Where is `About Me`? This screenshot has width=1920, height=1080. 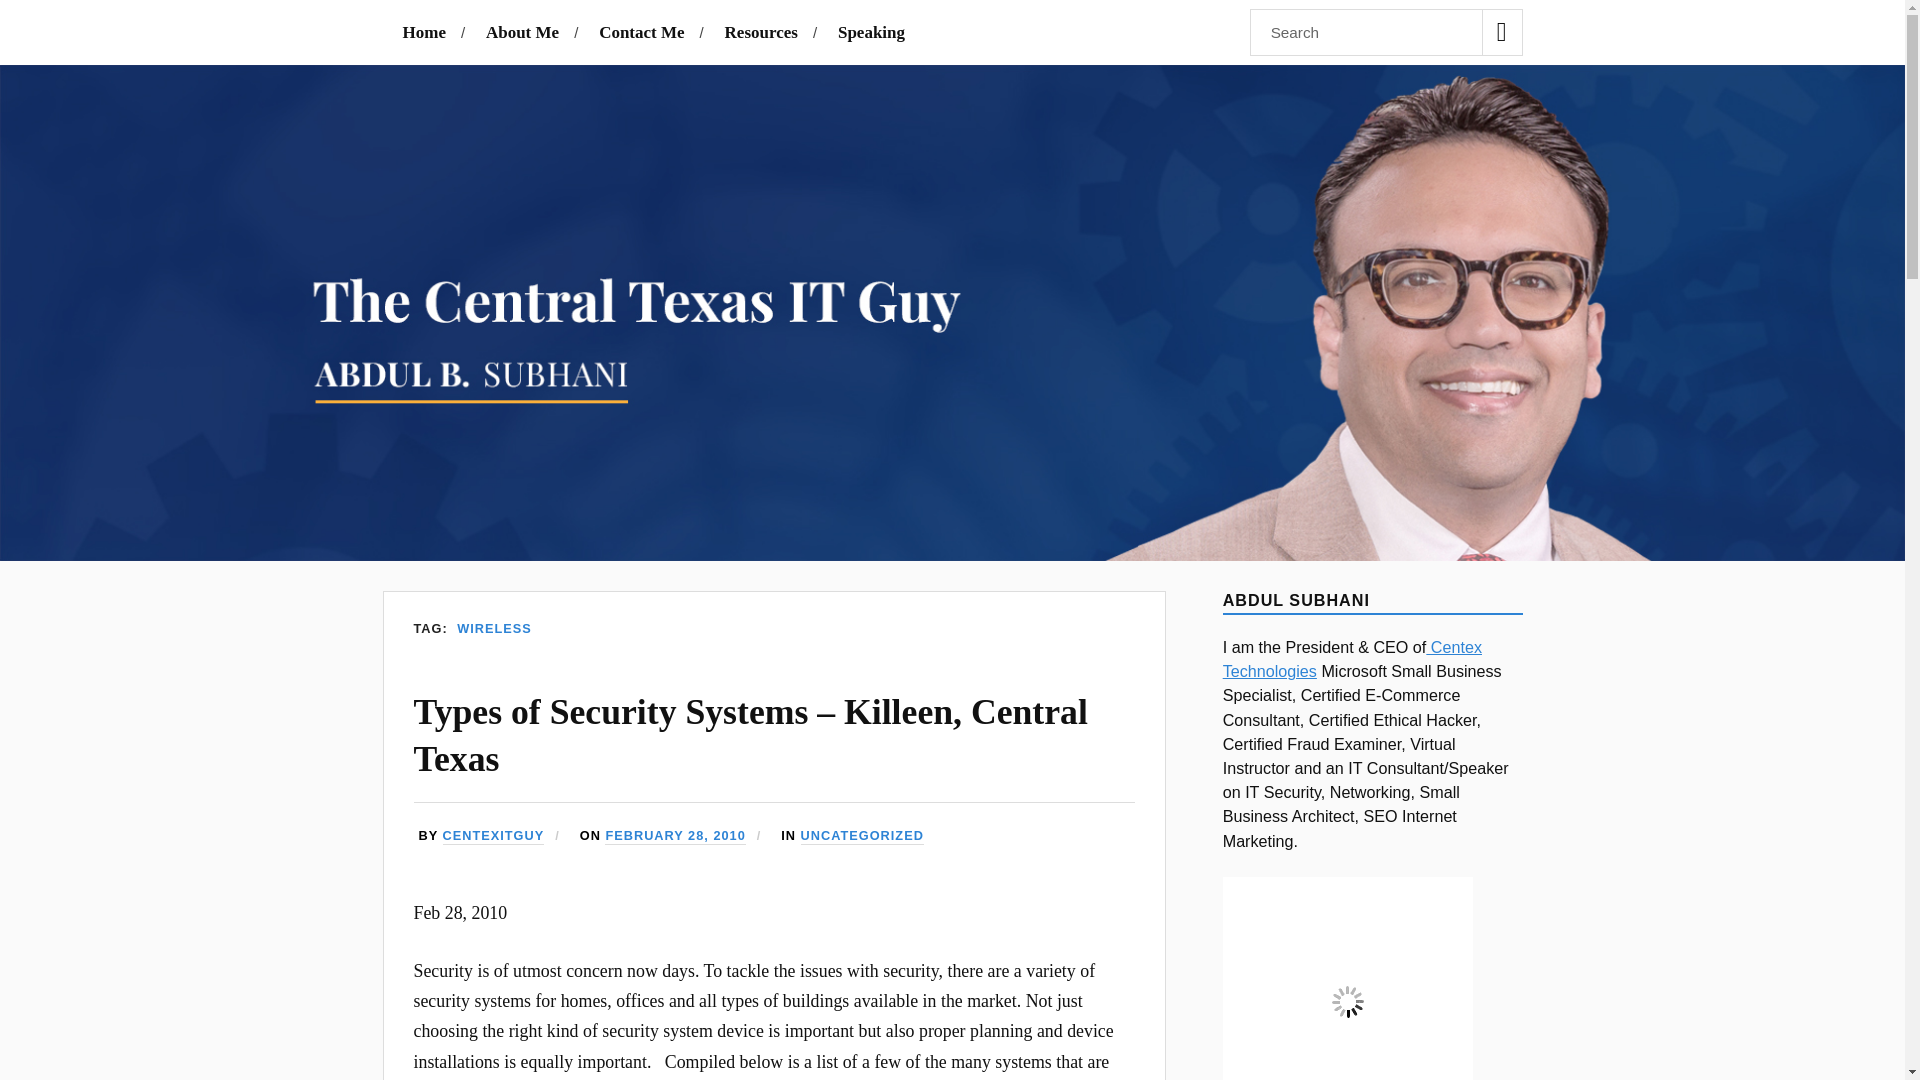 About Me is located at coordinates (522, 32).